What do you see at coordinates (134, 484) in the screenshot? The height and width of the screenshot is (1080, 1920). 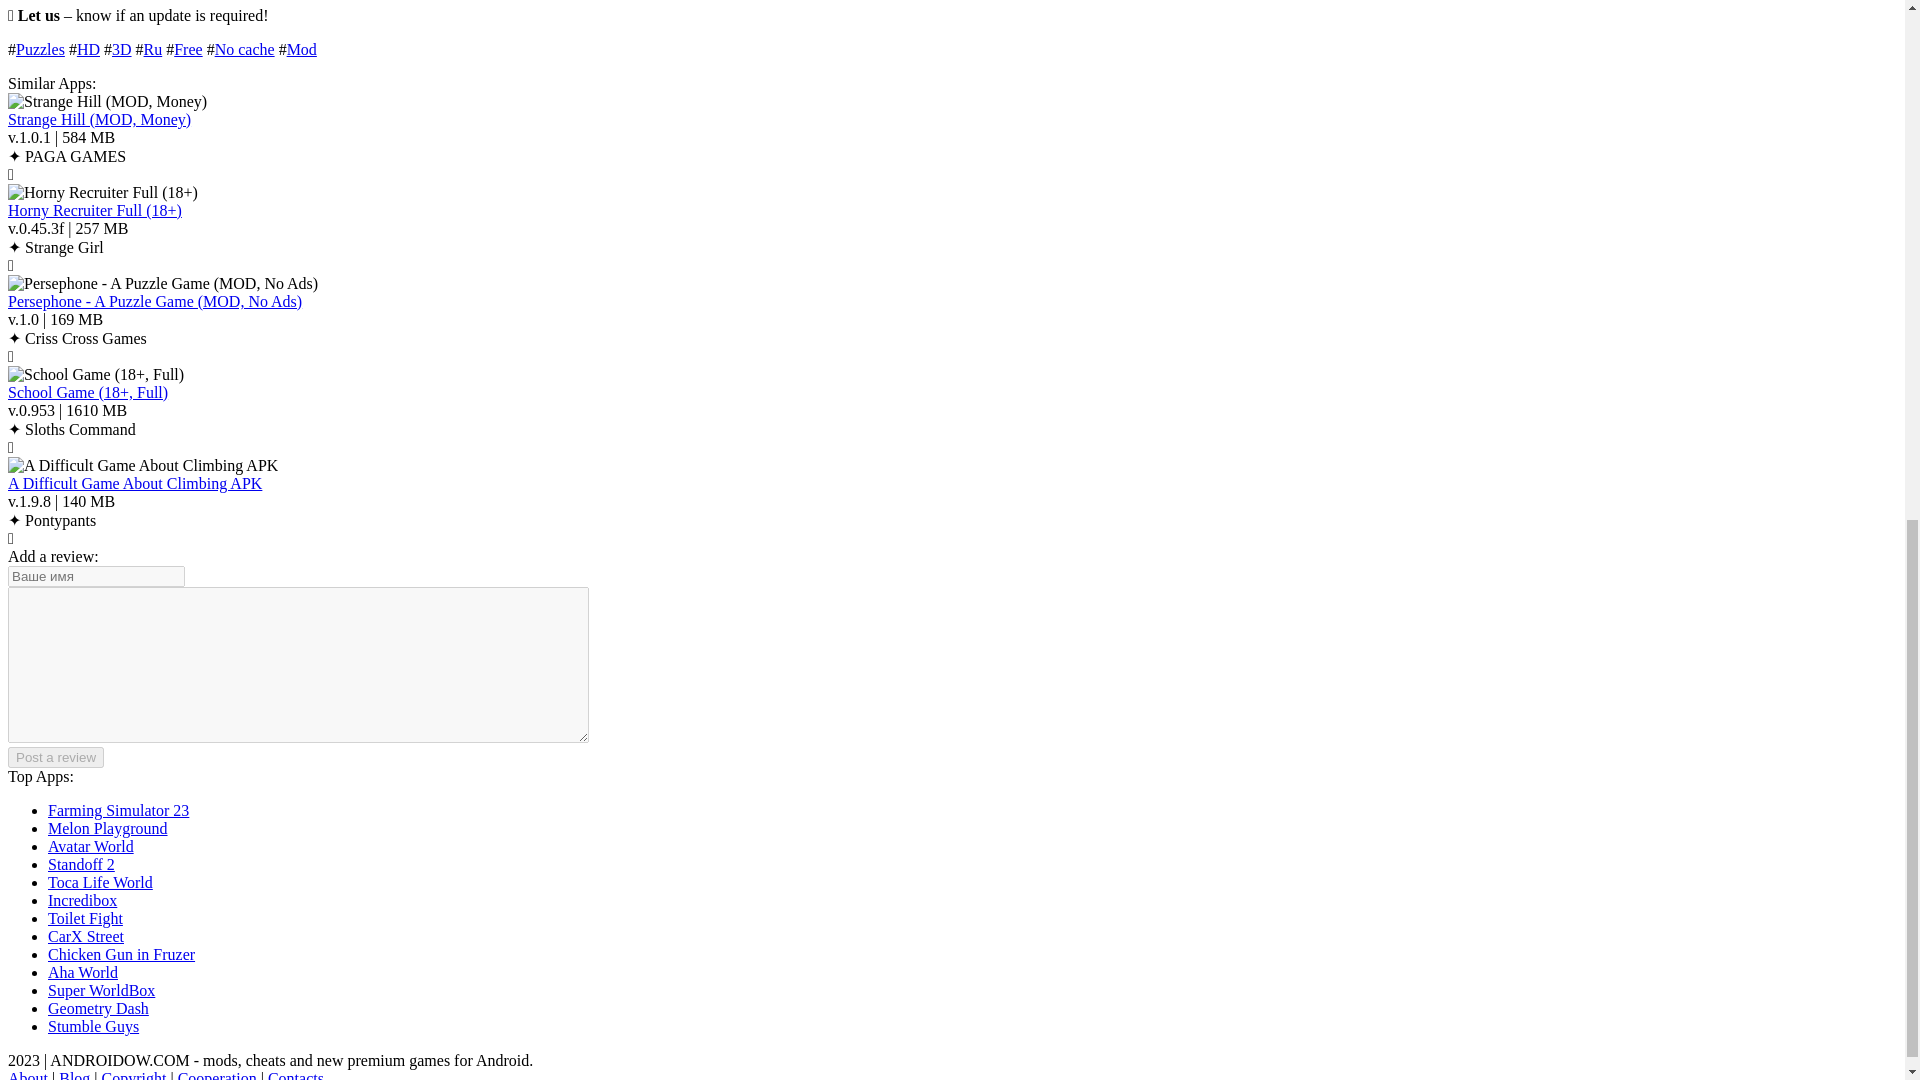 I see `A Difficult Game About Climbing APK` at bounding box center [134, 484].